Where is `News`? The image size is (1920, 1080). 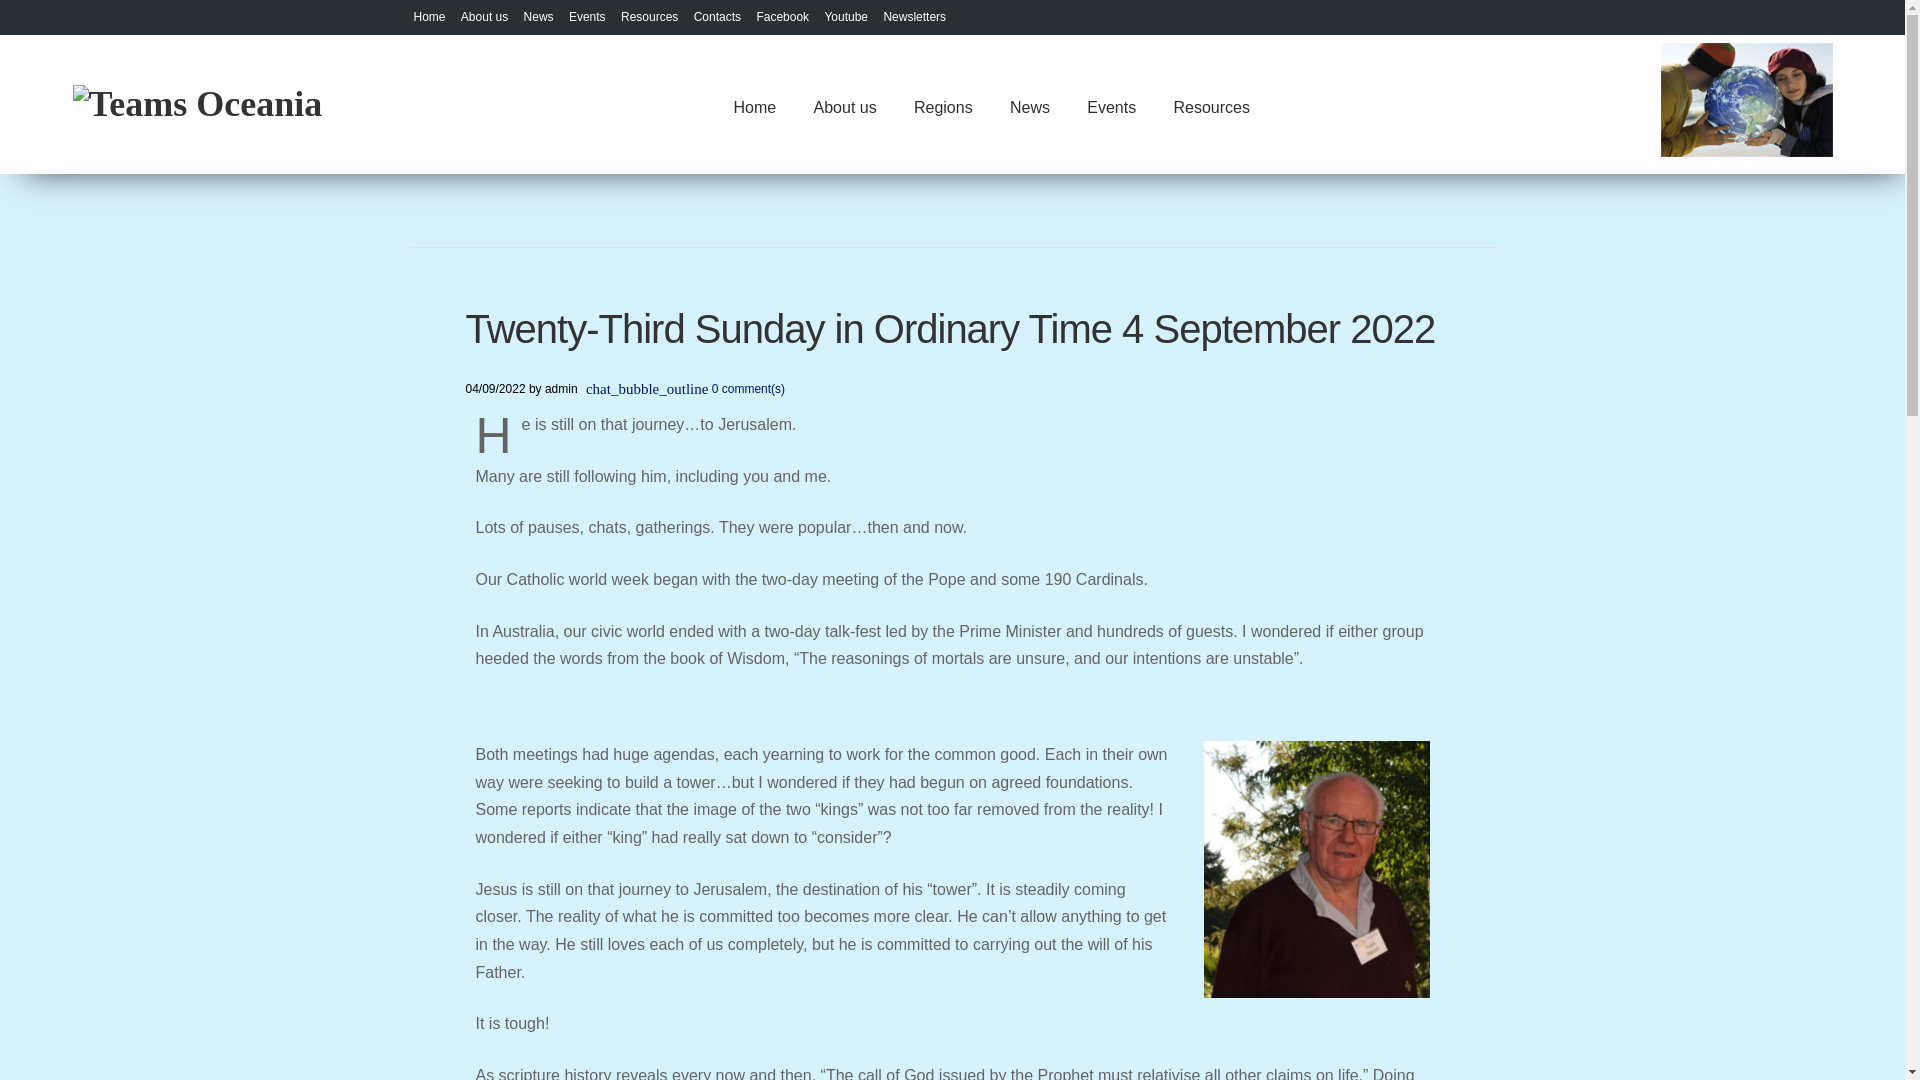
News is located at coordinates (539, 16).